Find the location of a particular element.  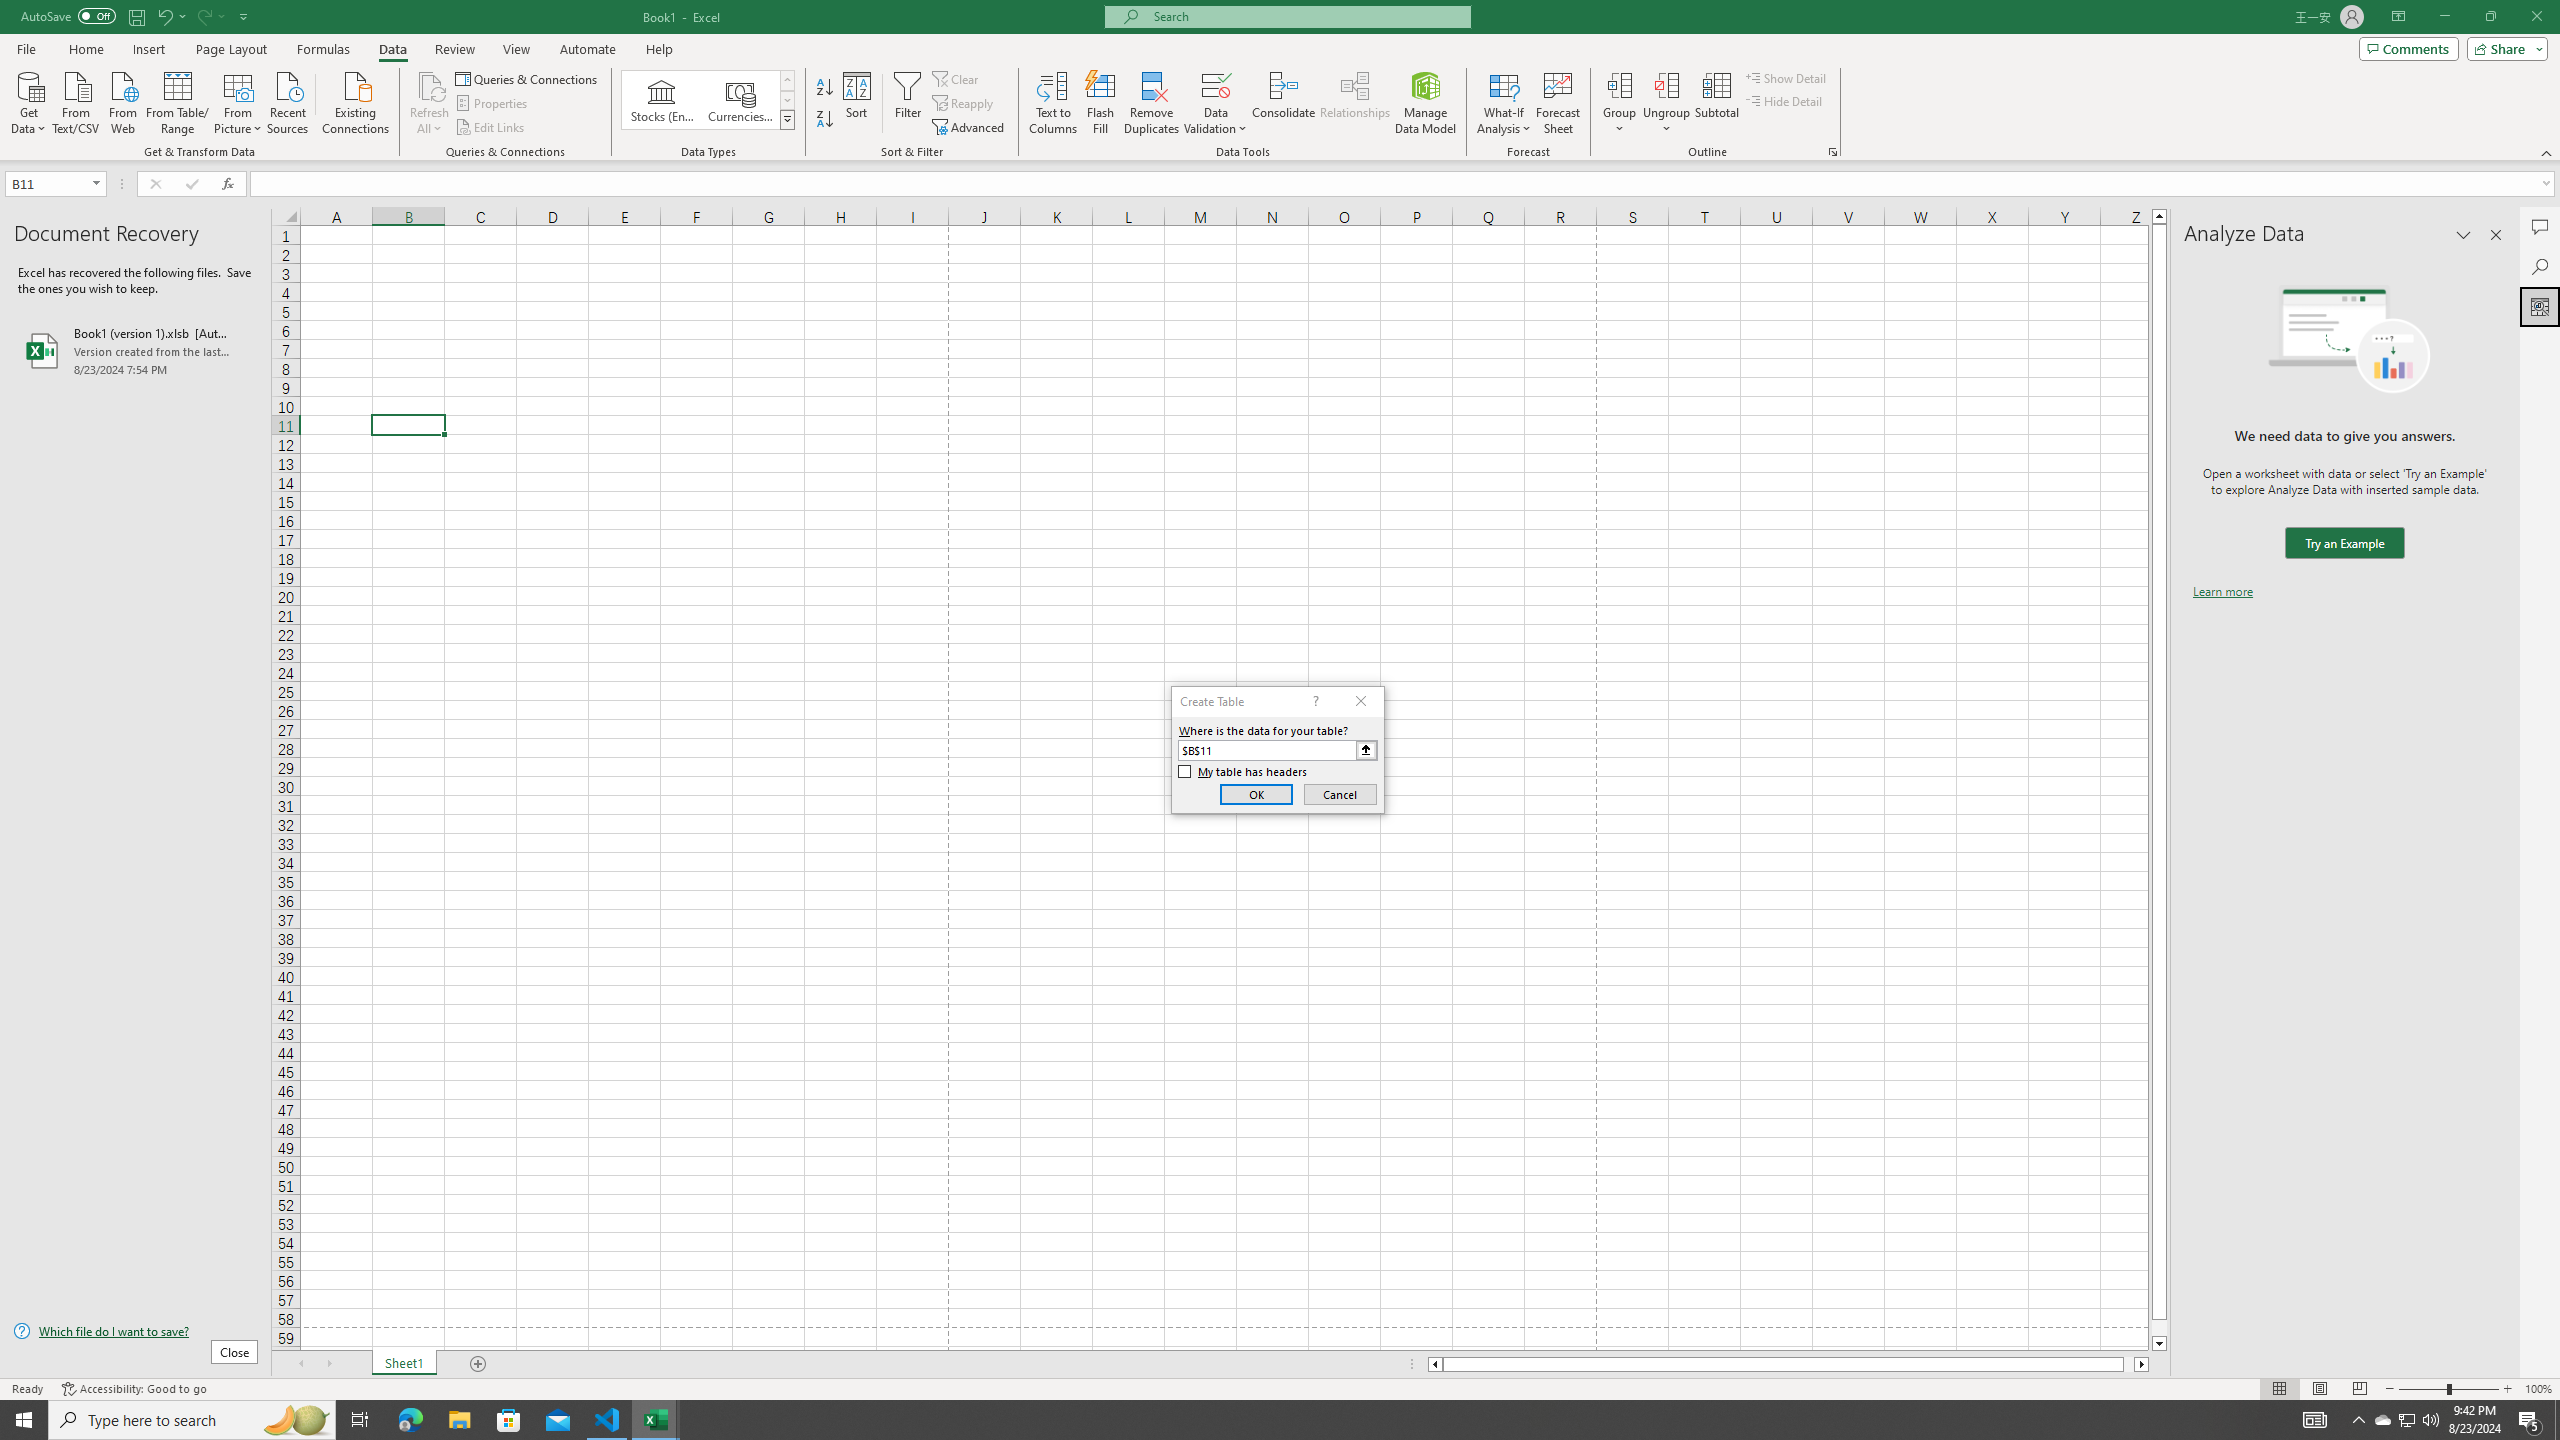

From Picture is located at coordinates (239, 101).